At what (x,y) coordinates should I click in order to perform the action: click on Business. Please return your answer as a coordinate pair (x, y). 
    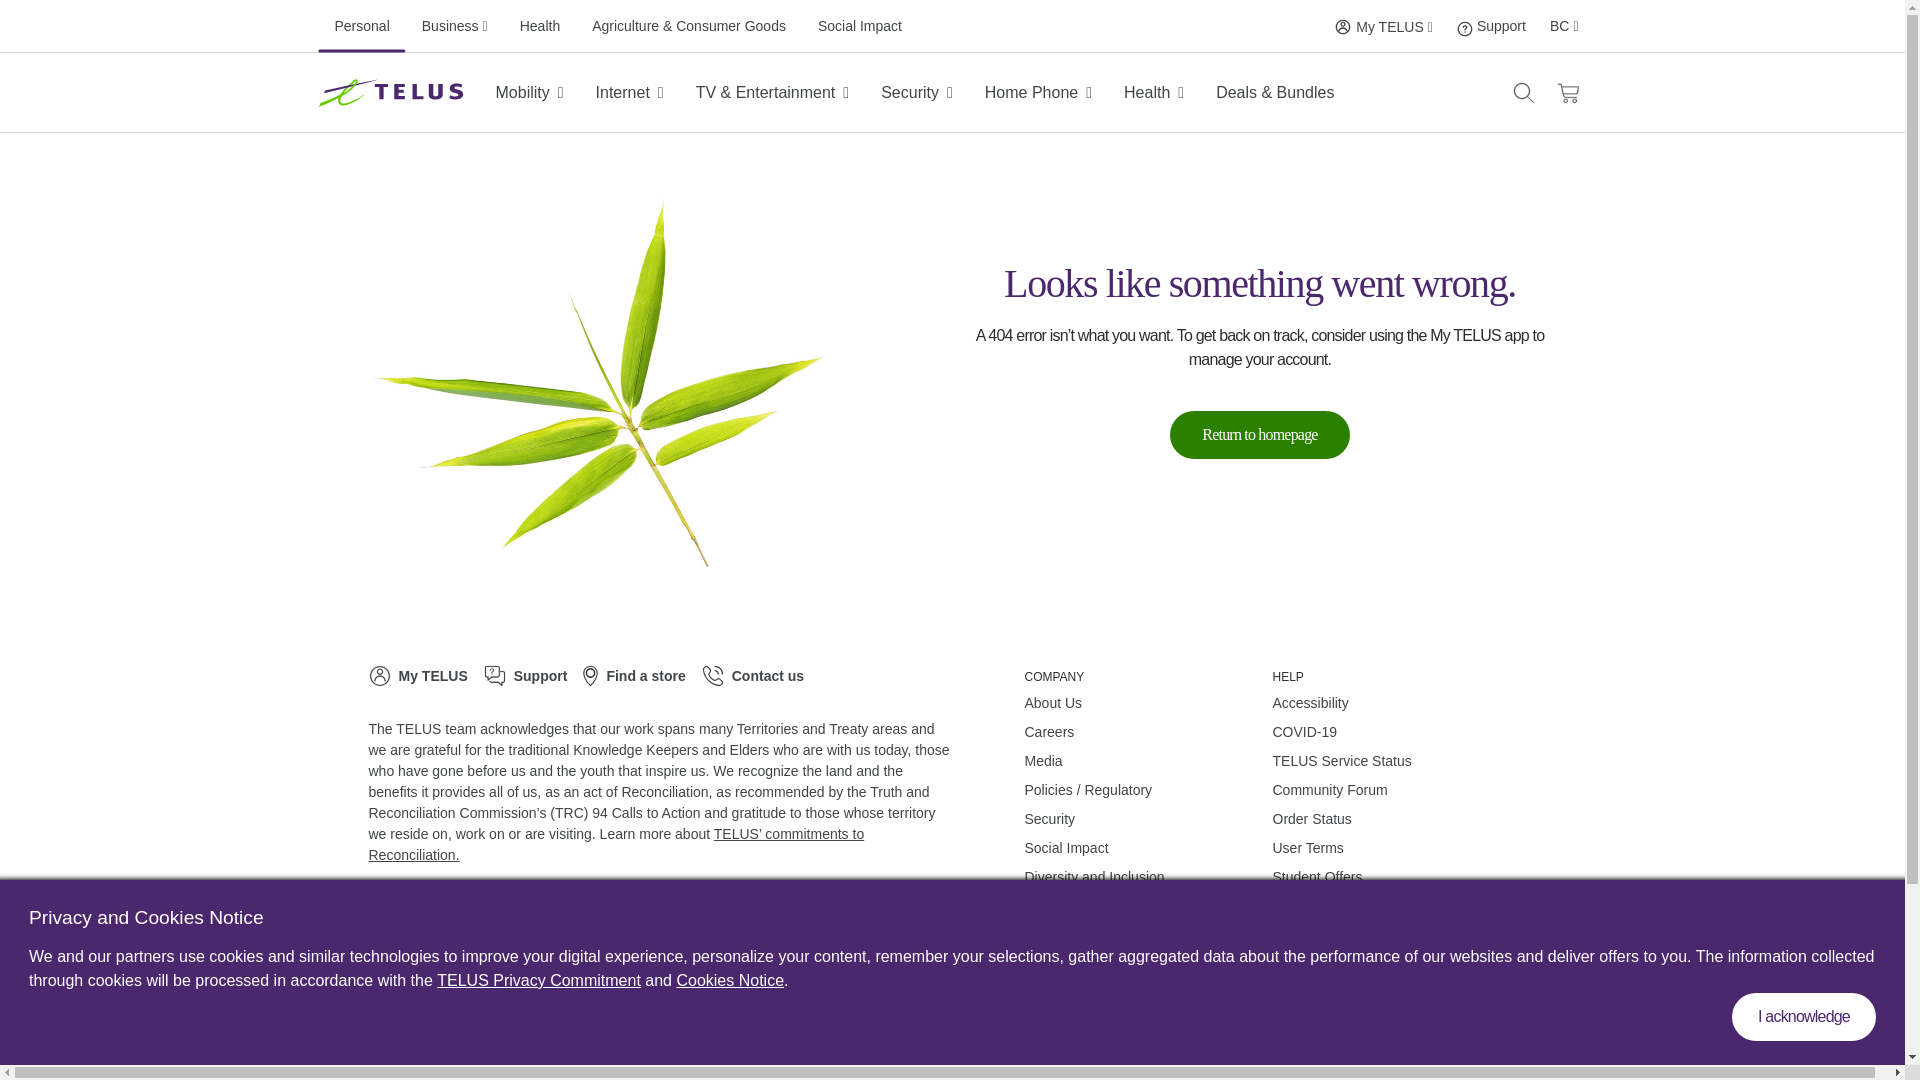
    Looking at the image, I should click on (1384, 26).